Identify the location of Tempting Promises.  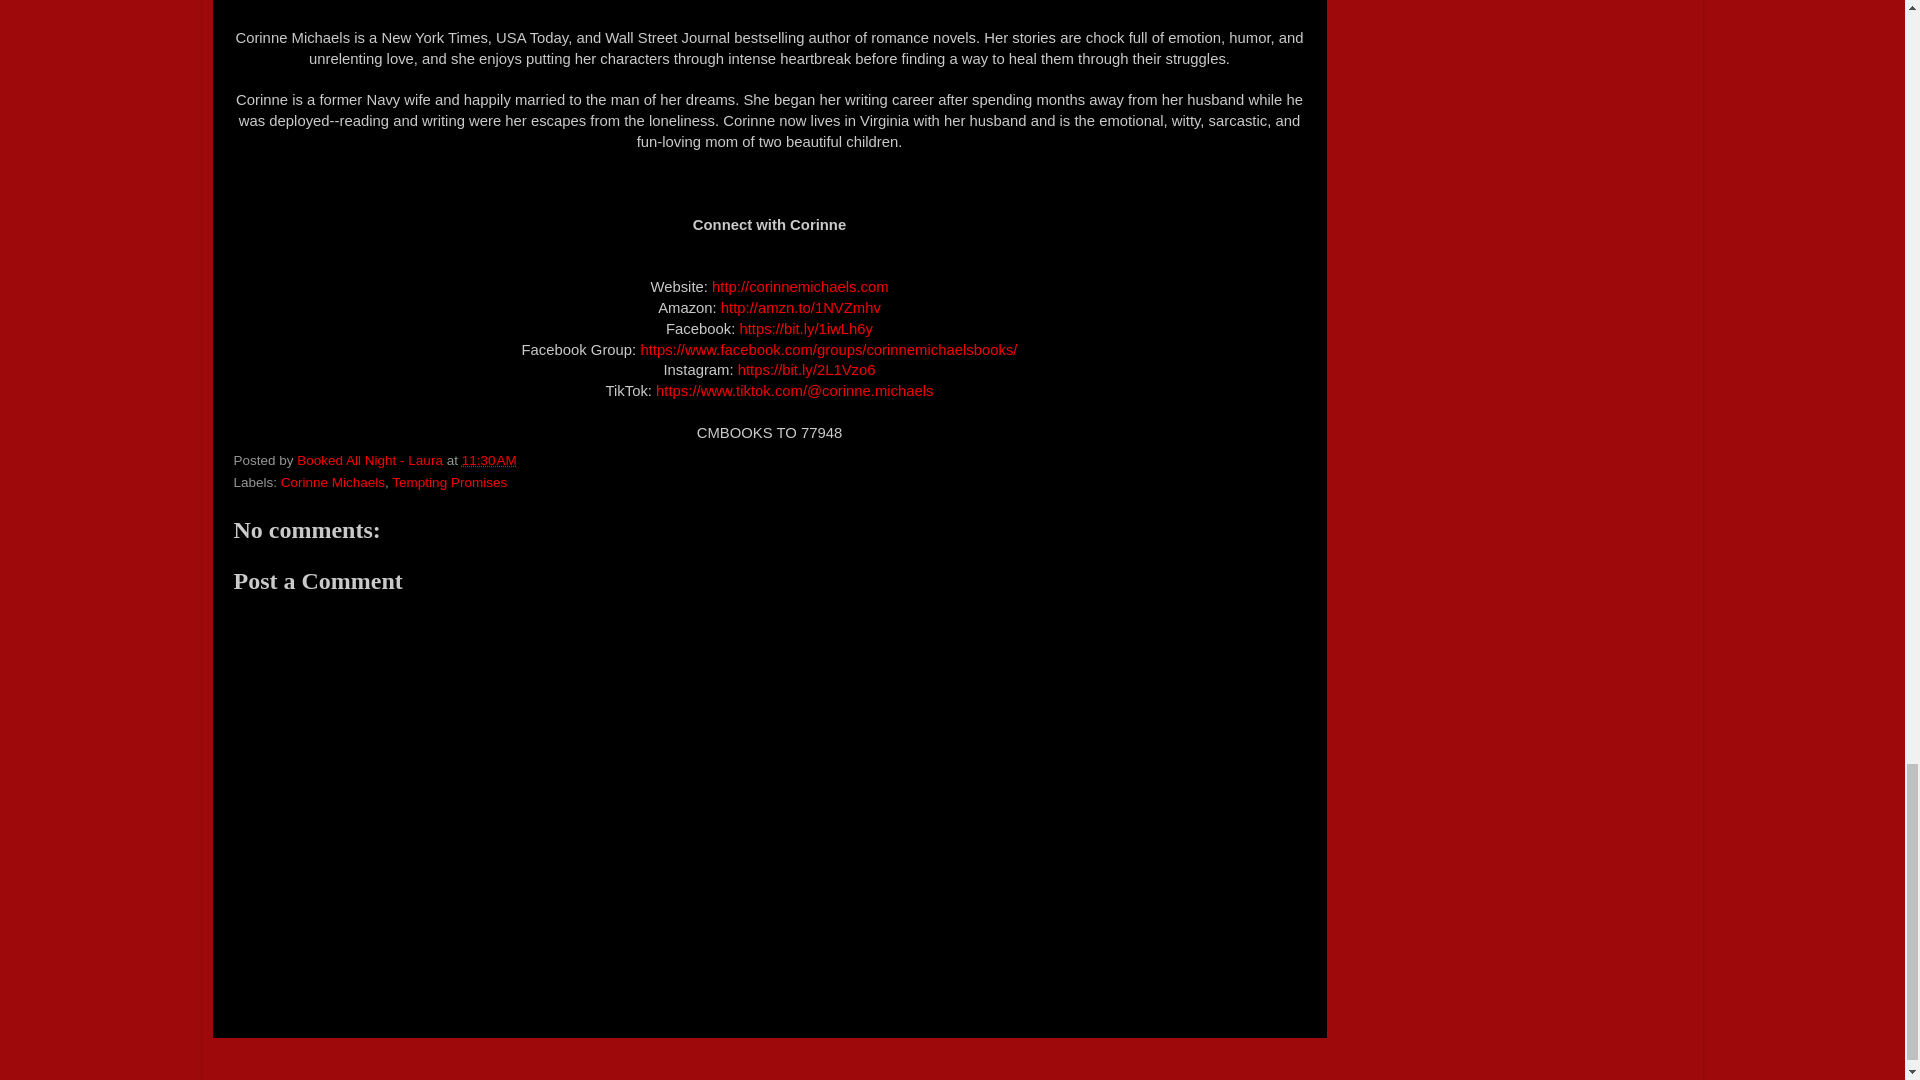
(448, 482).